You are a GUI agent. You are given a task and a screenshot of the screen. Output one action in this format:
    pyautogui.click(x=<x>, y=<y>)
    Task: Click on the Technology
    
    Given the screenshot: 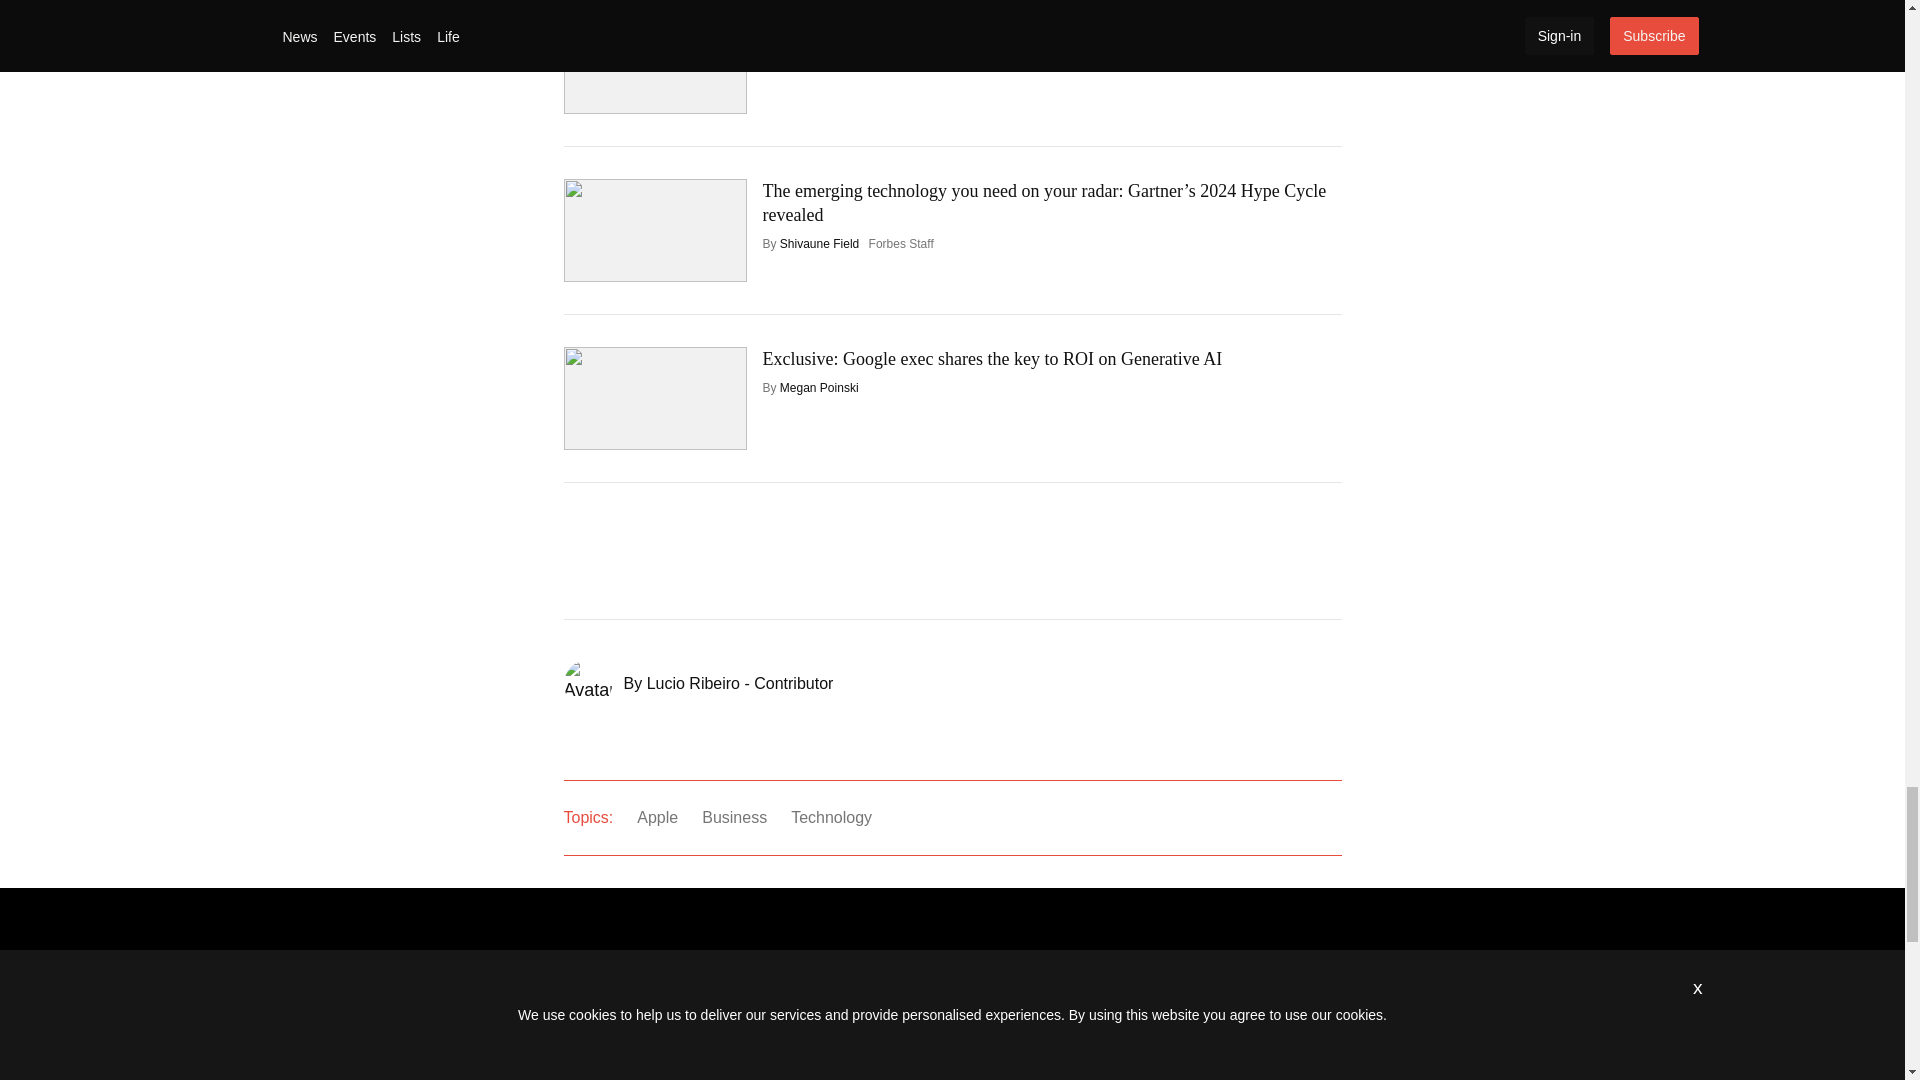 What is the action you would take?
    pyautogui.click(x=831, y=817)
    